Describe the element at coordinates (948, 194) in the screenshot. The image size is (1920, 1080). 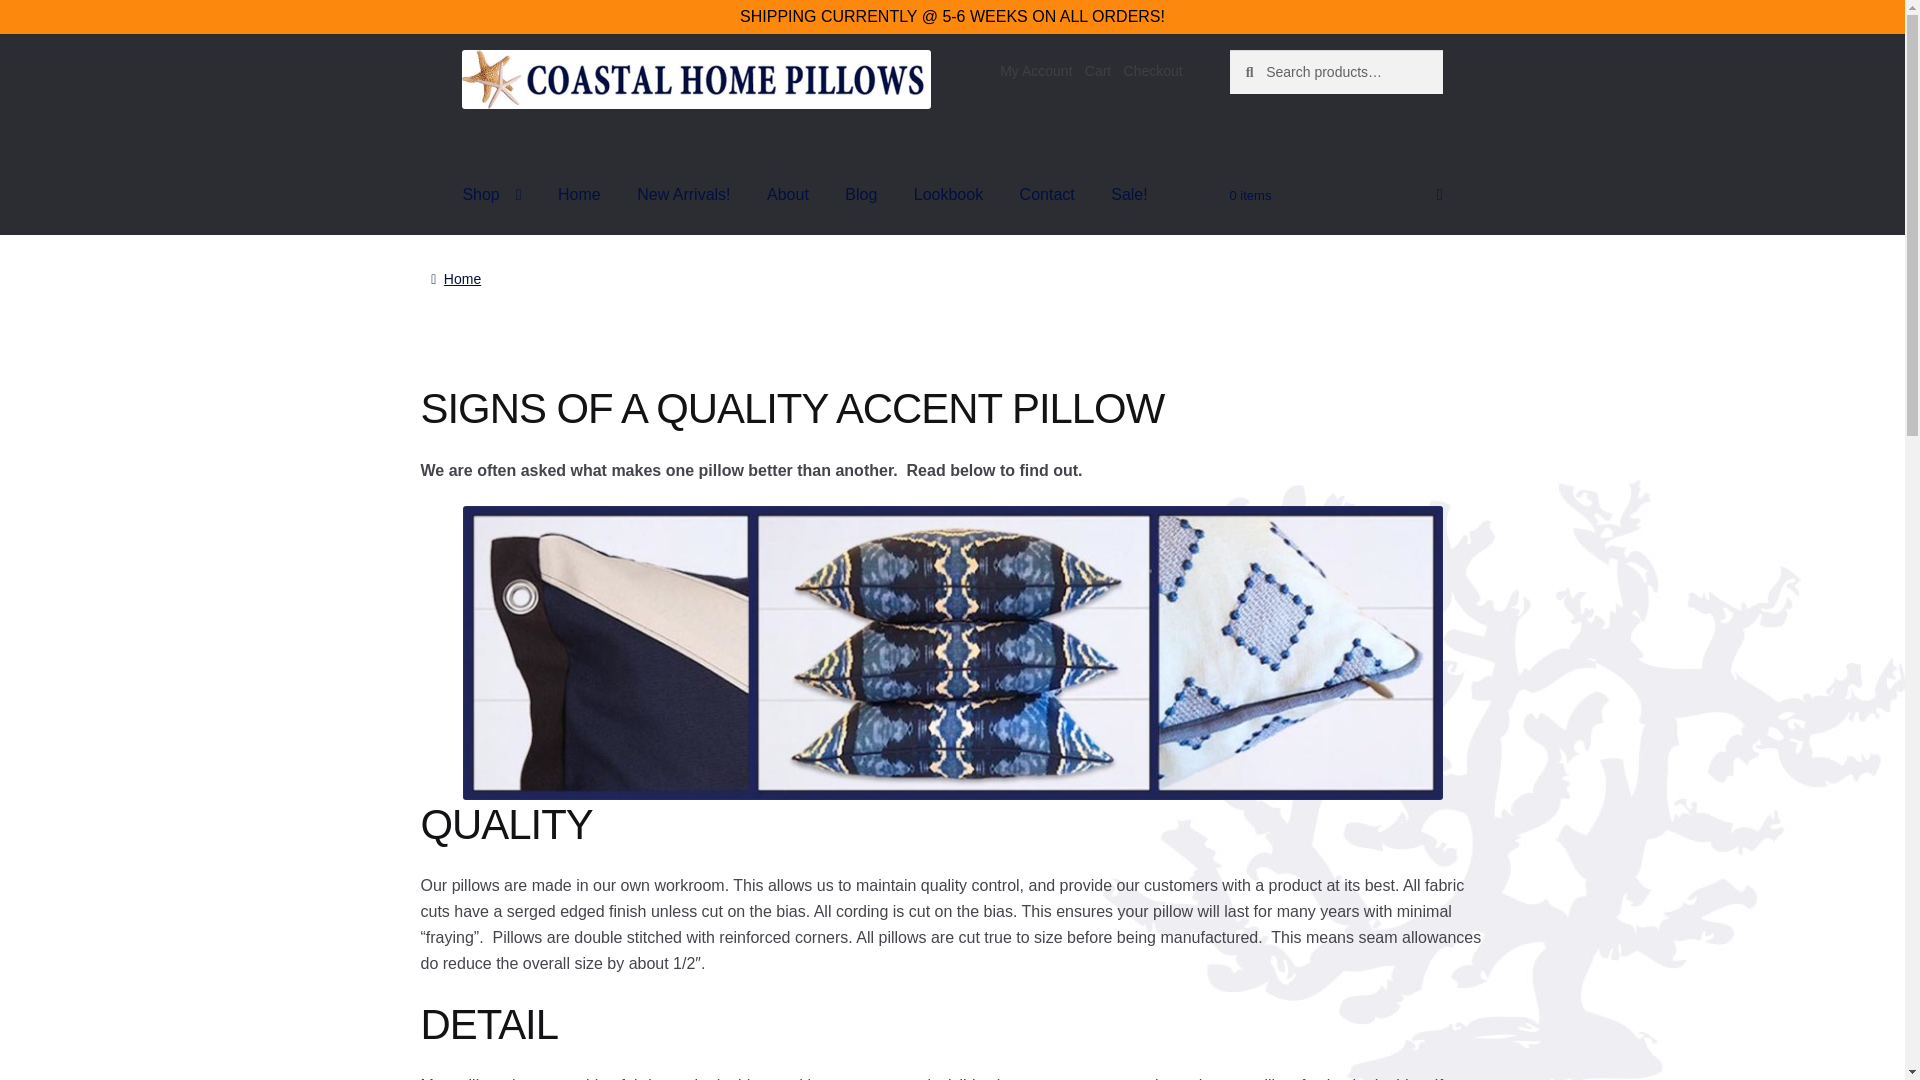
I see `Lookbook` at that location.